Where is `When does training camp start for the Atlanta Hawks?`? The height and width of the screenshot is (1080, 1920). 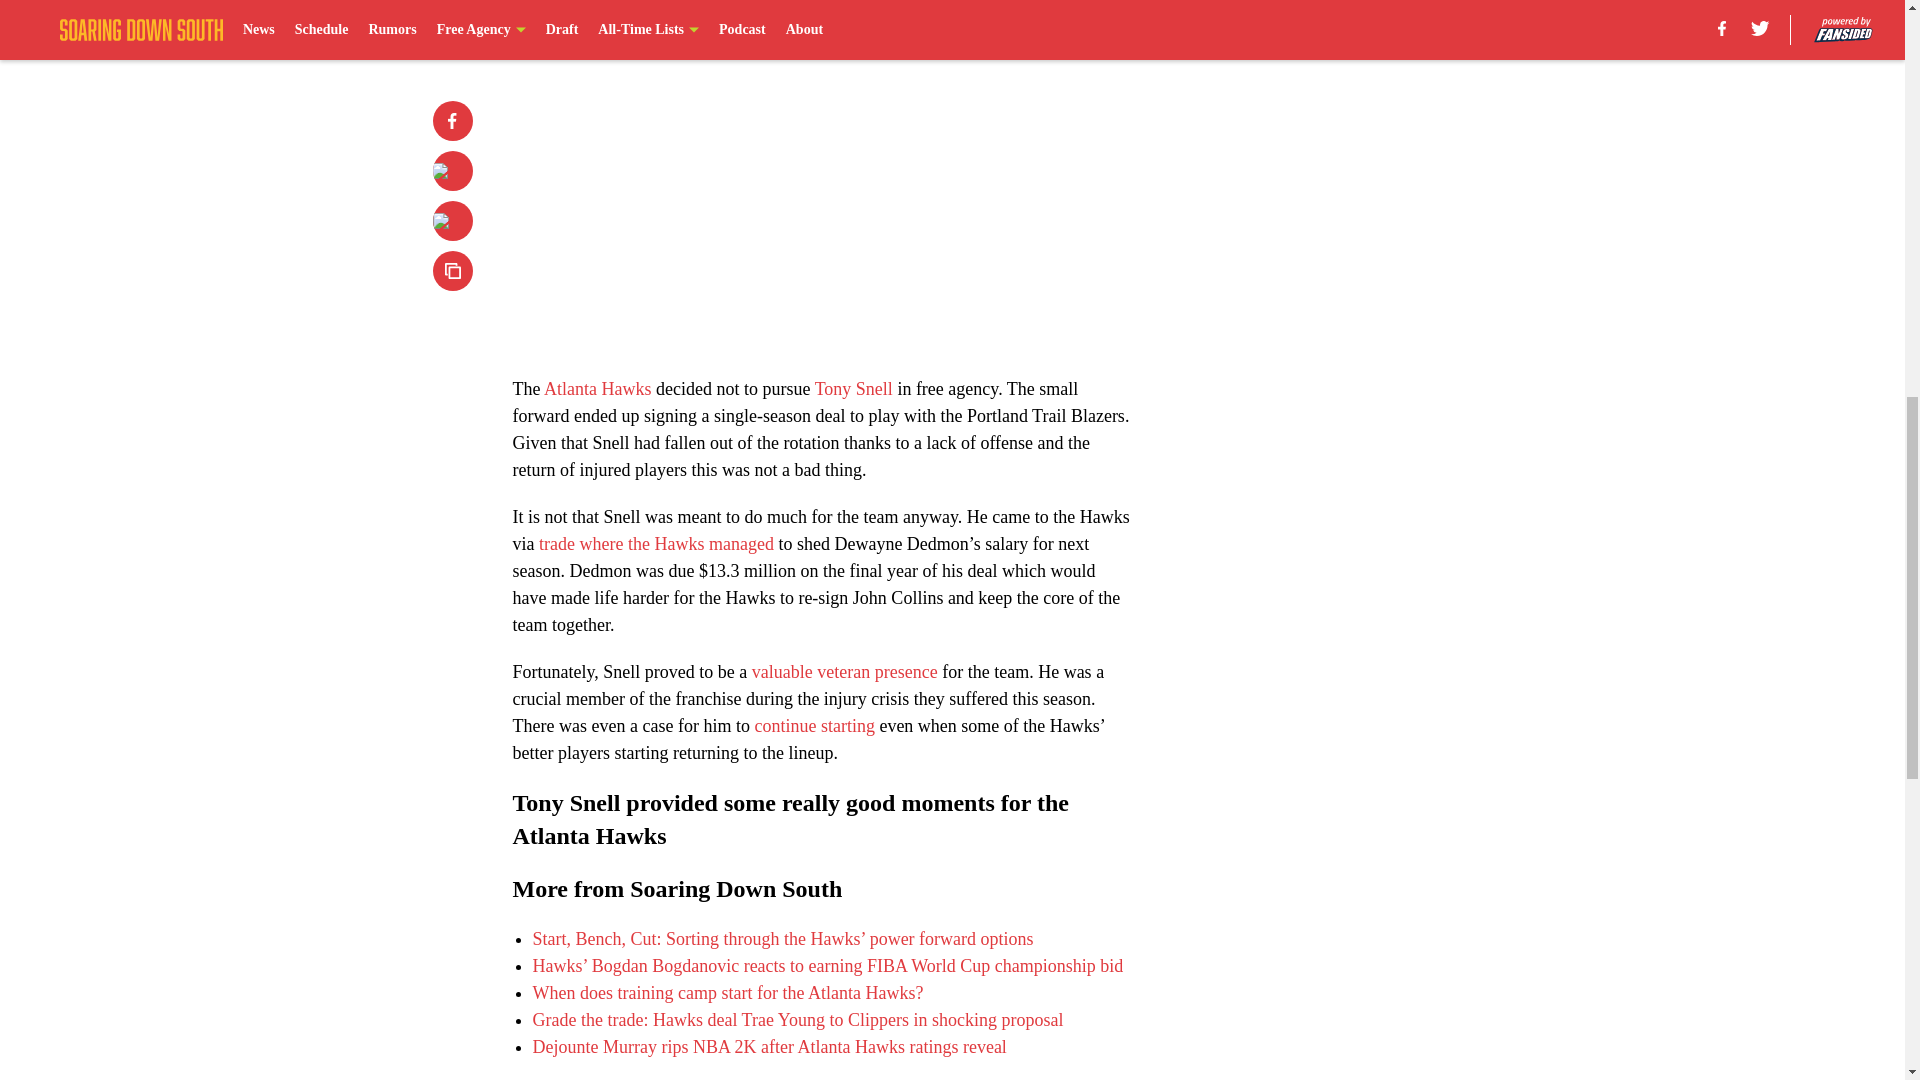 When does training camp start for the Atlanta Hawks? is located at coordinates (727, 992).